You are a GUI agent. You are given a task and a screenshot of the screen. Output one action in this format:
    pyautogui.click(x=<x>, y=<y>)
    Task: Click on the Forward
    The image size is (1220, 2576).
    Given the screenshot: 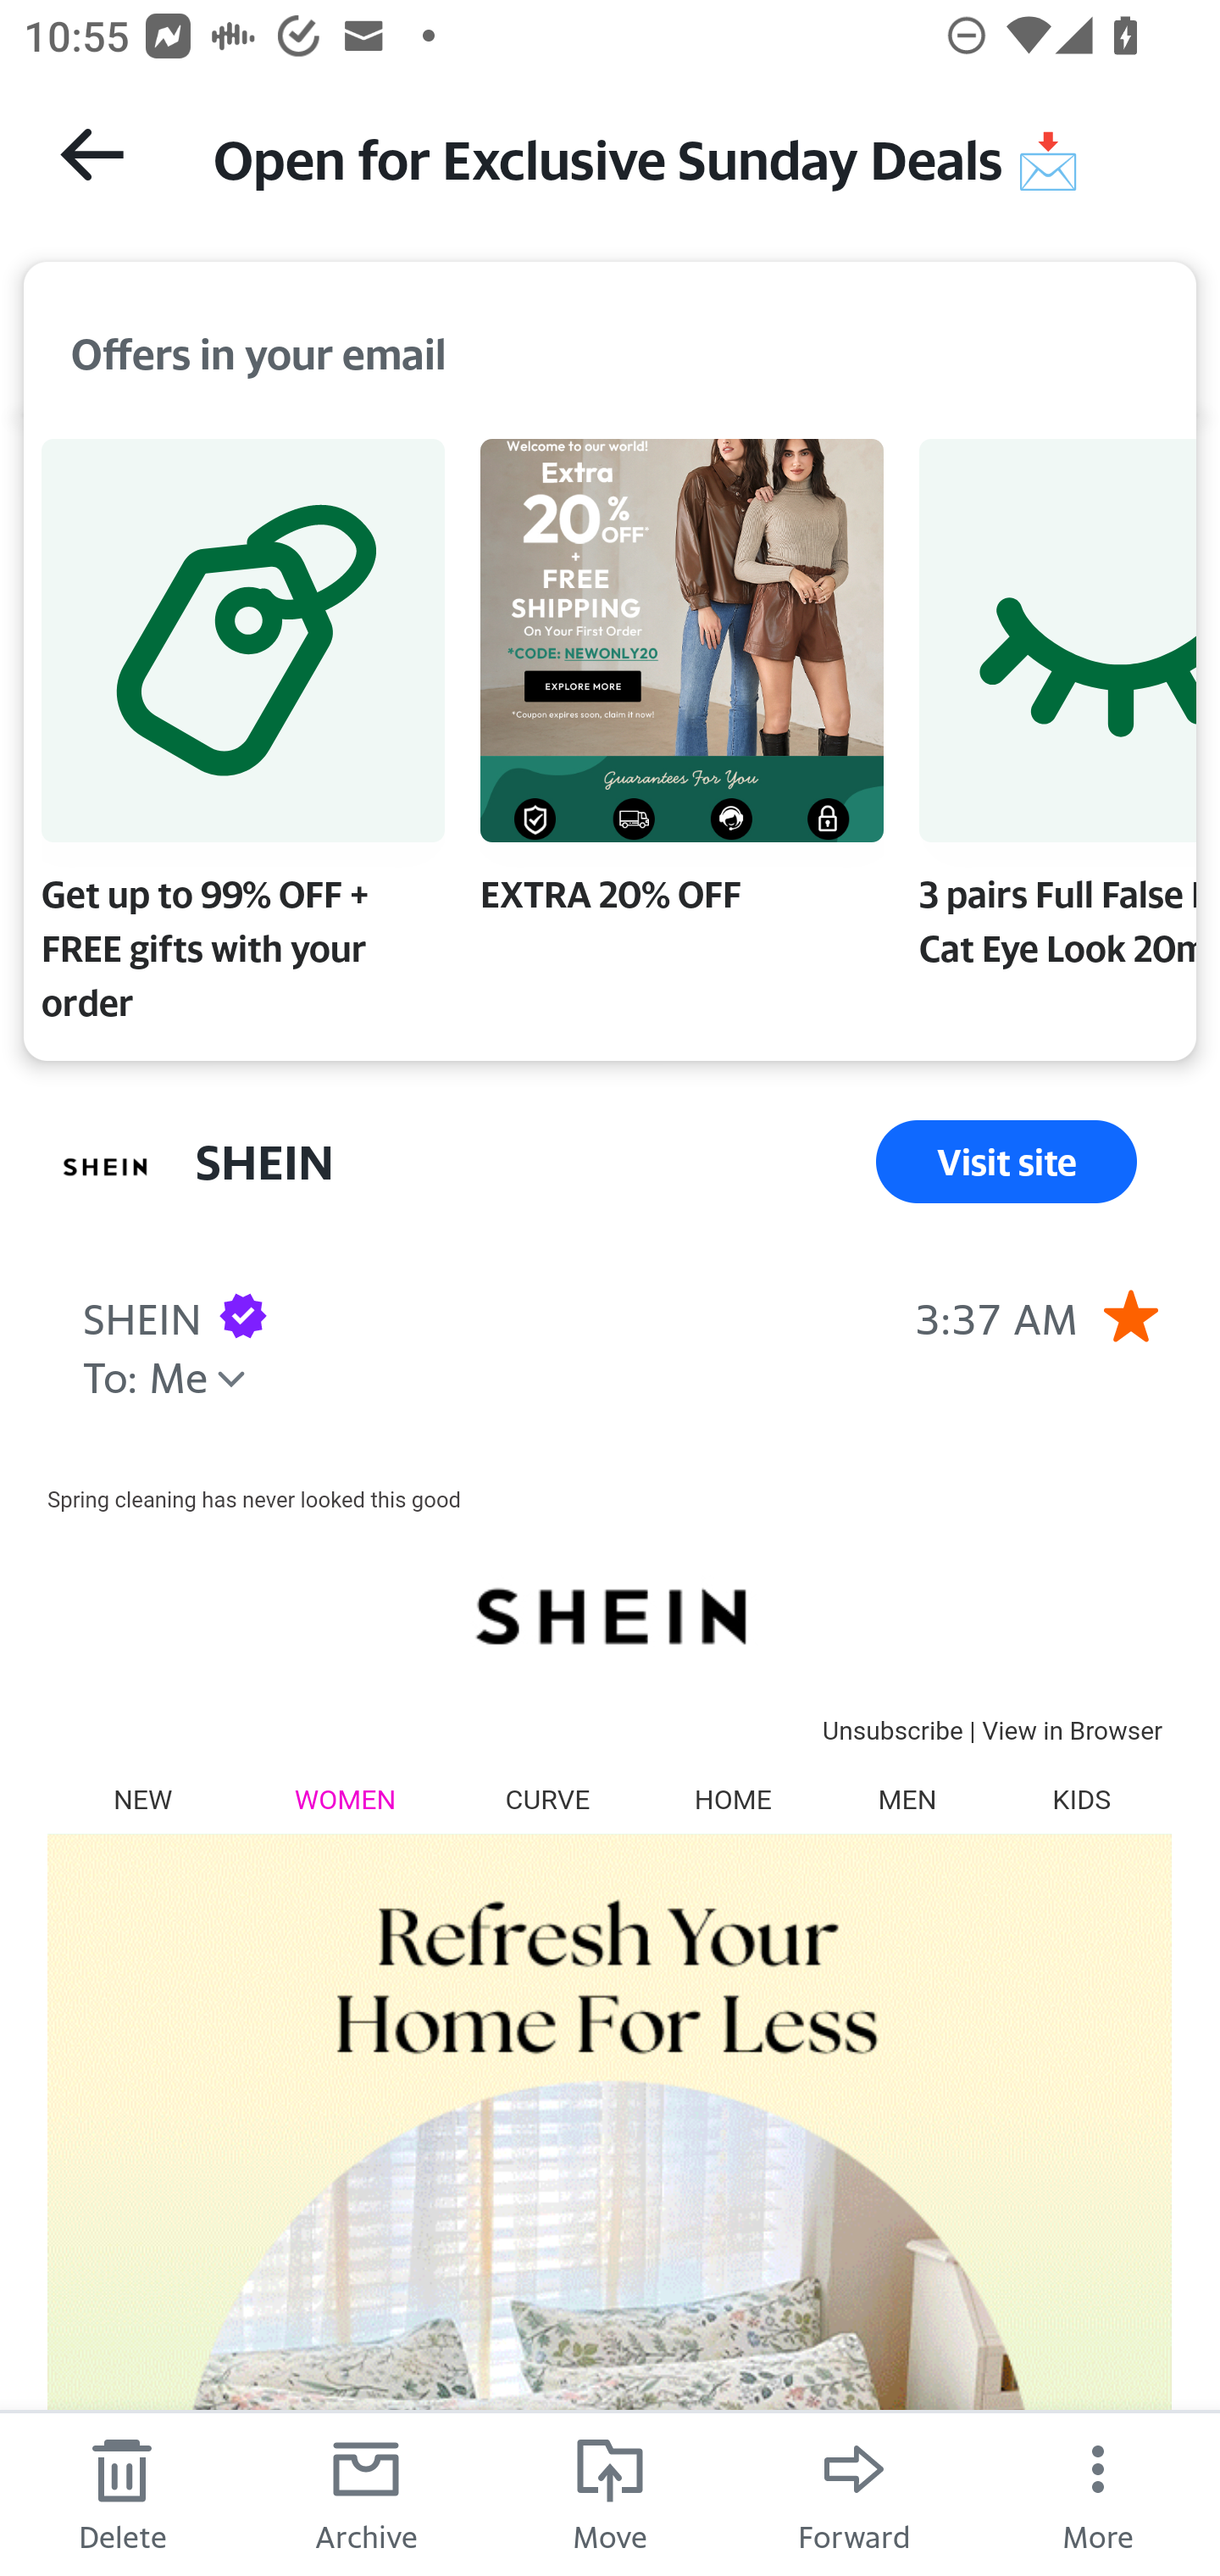 What is the action you would take?
    pyautogui.click(x=854, y=2493)
    